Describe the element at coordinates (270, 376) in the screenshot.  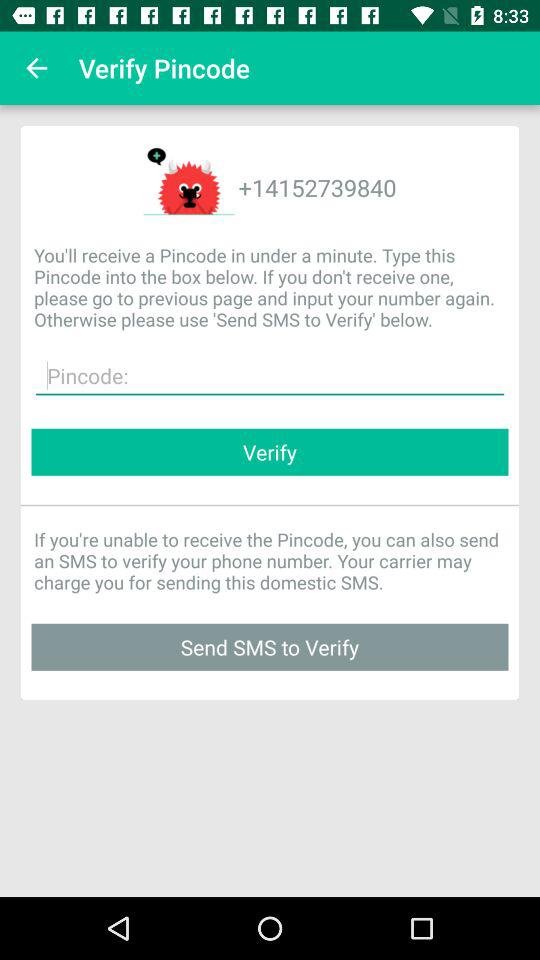
I see `turn off icon above verify` at that location.